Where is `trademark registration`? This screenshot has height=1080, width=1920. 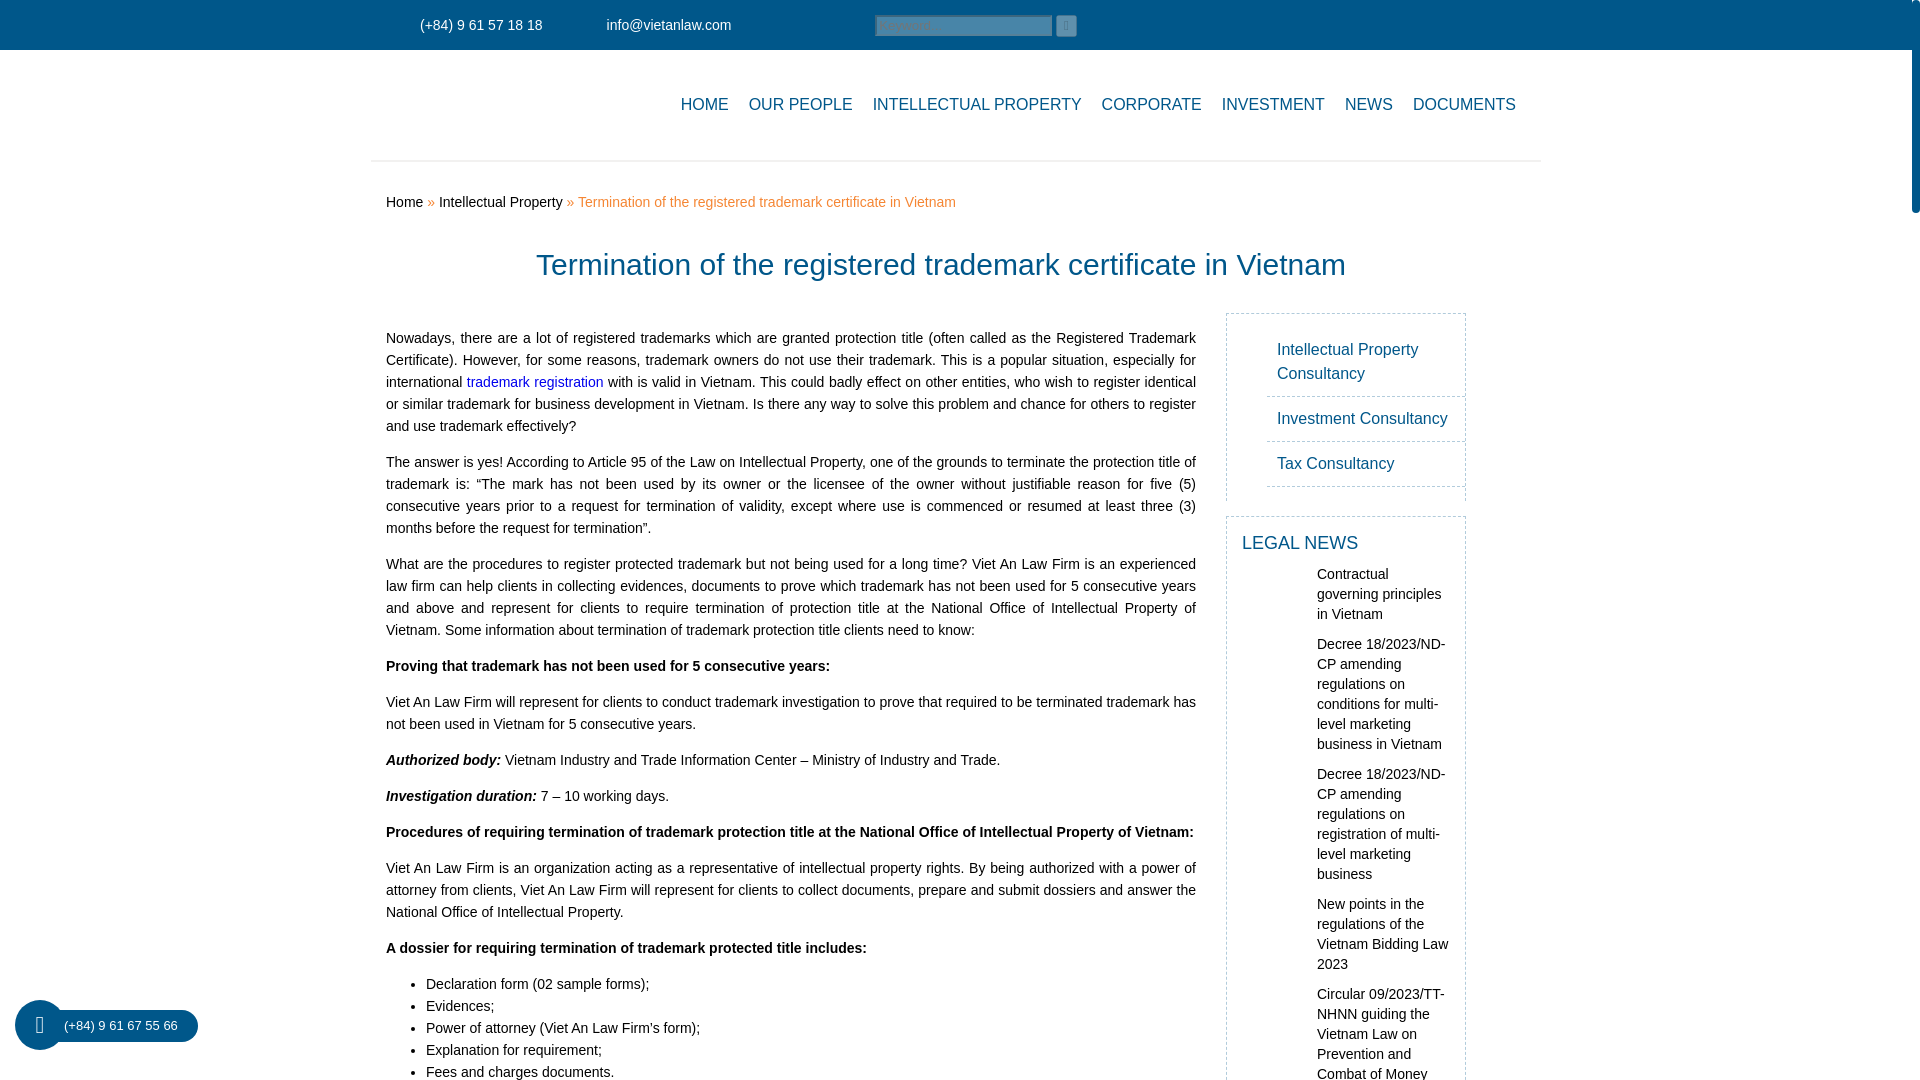 trademark registration is located at coordinates (535, 381).